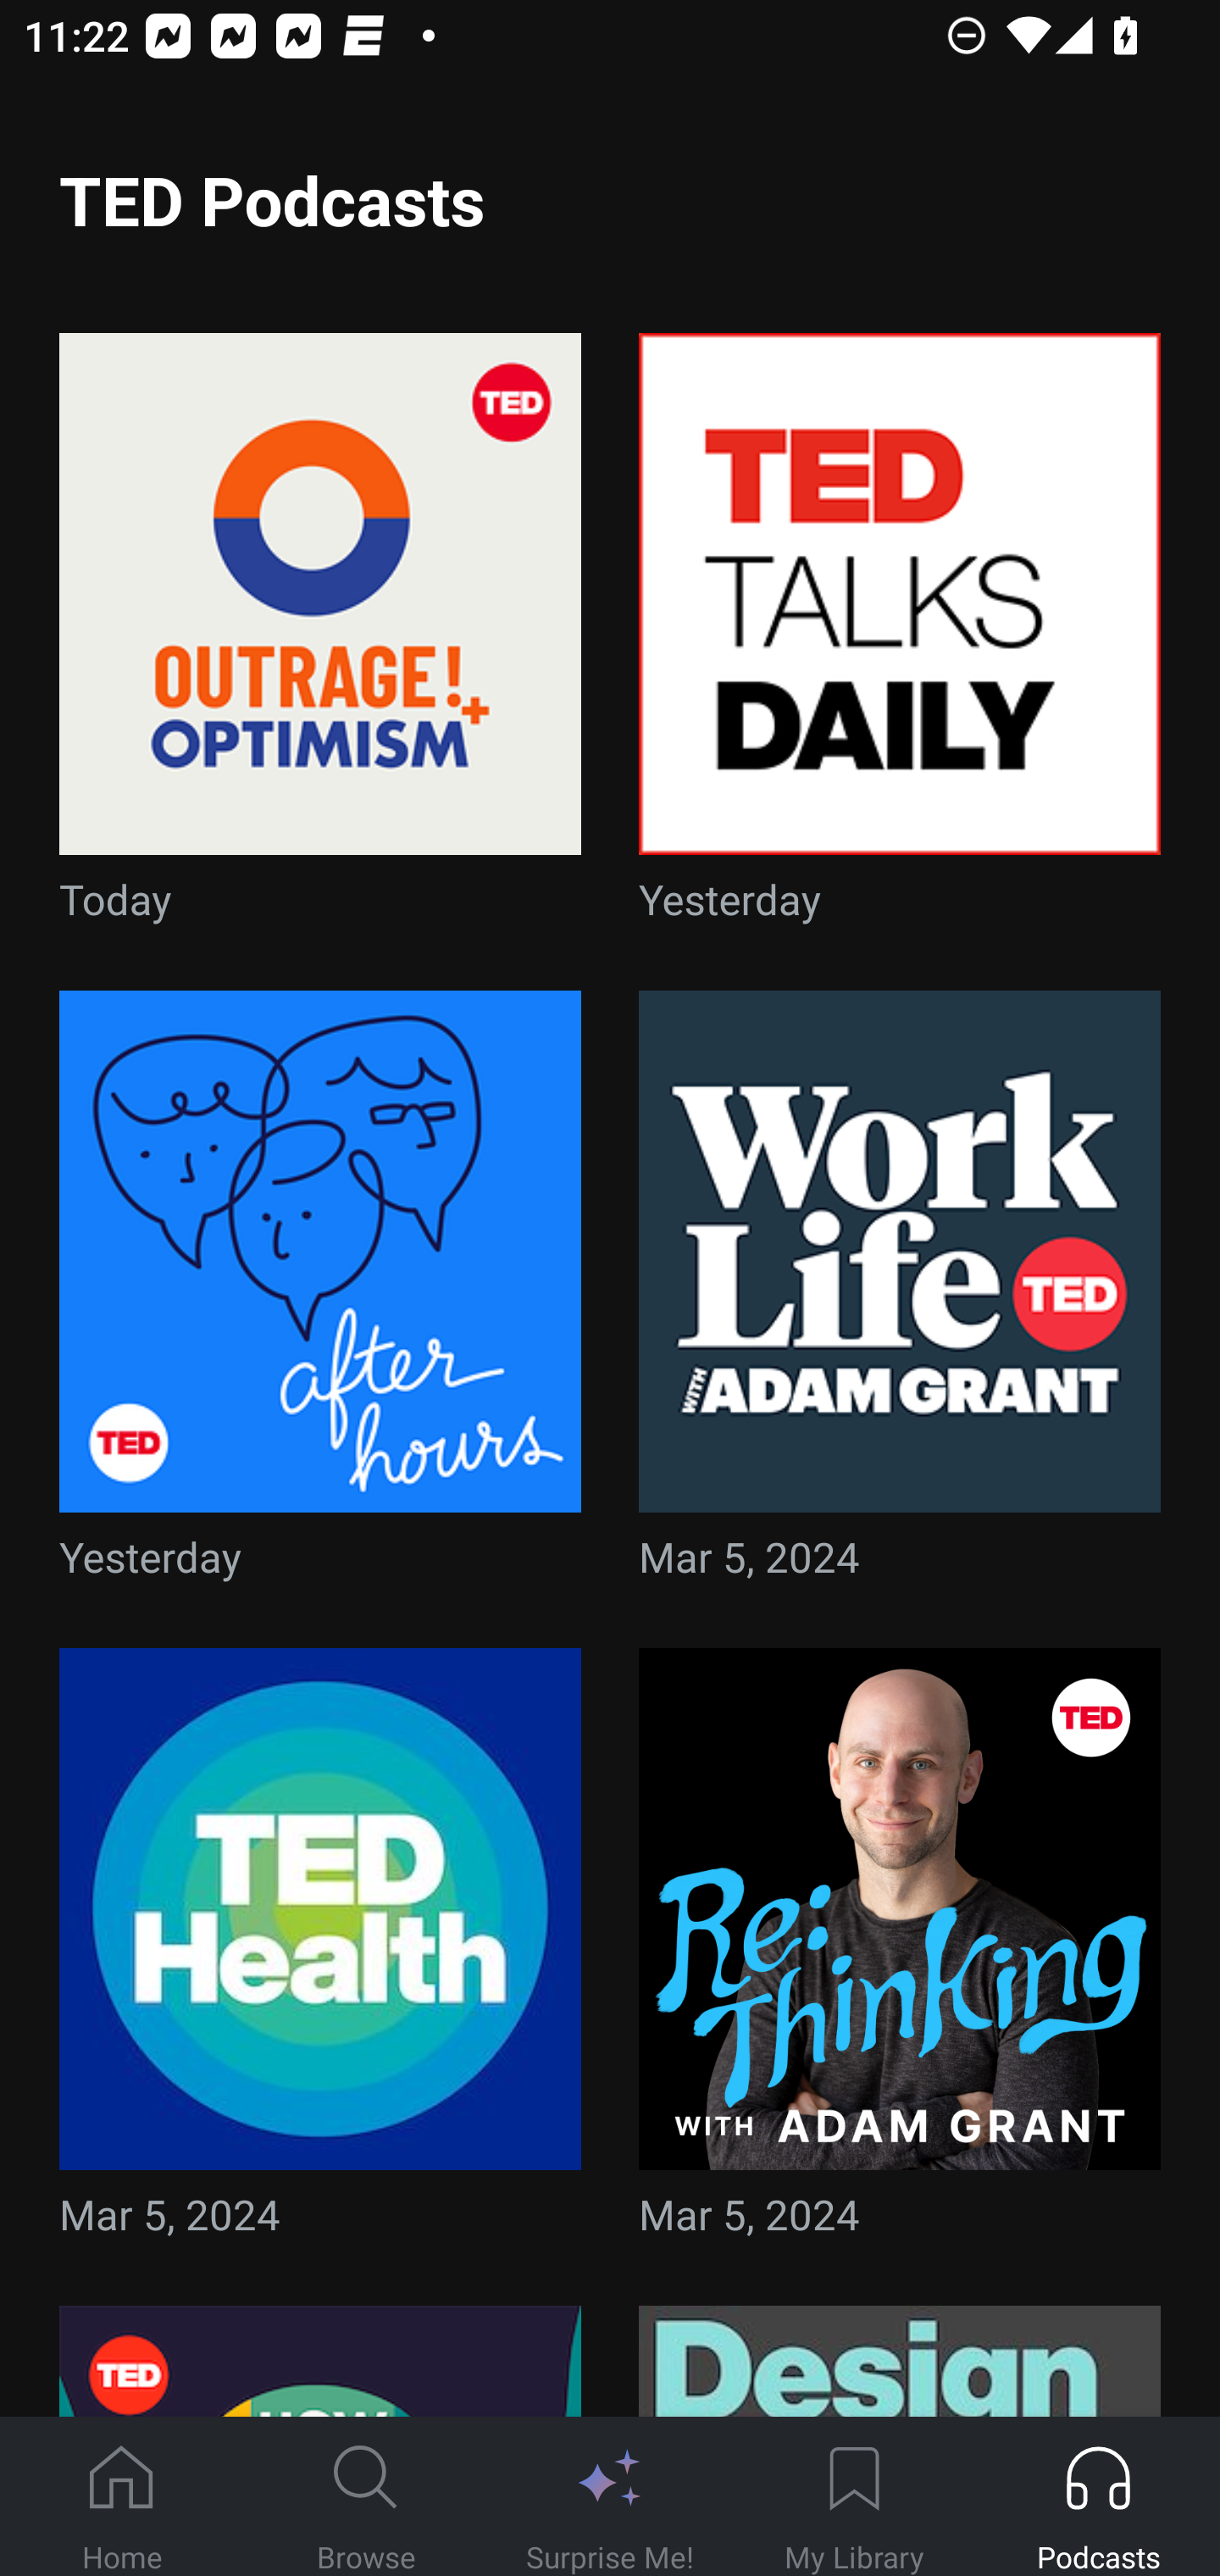 This screenshot has height=2576, width=1220. Describe the element at coordinates (320, 1295) in the screenshot. I see `Yesterday` at that location.